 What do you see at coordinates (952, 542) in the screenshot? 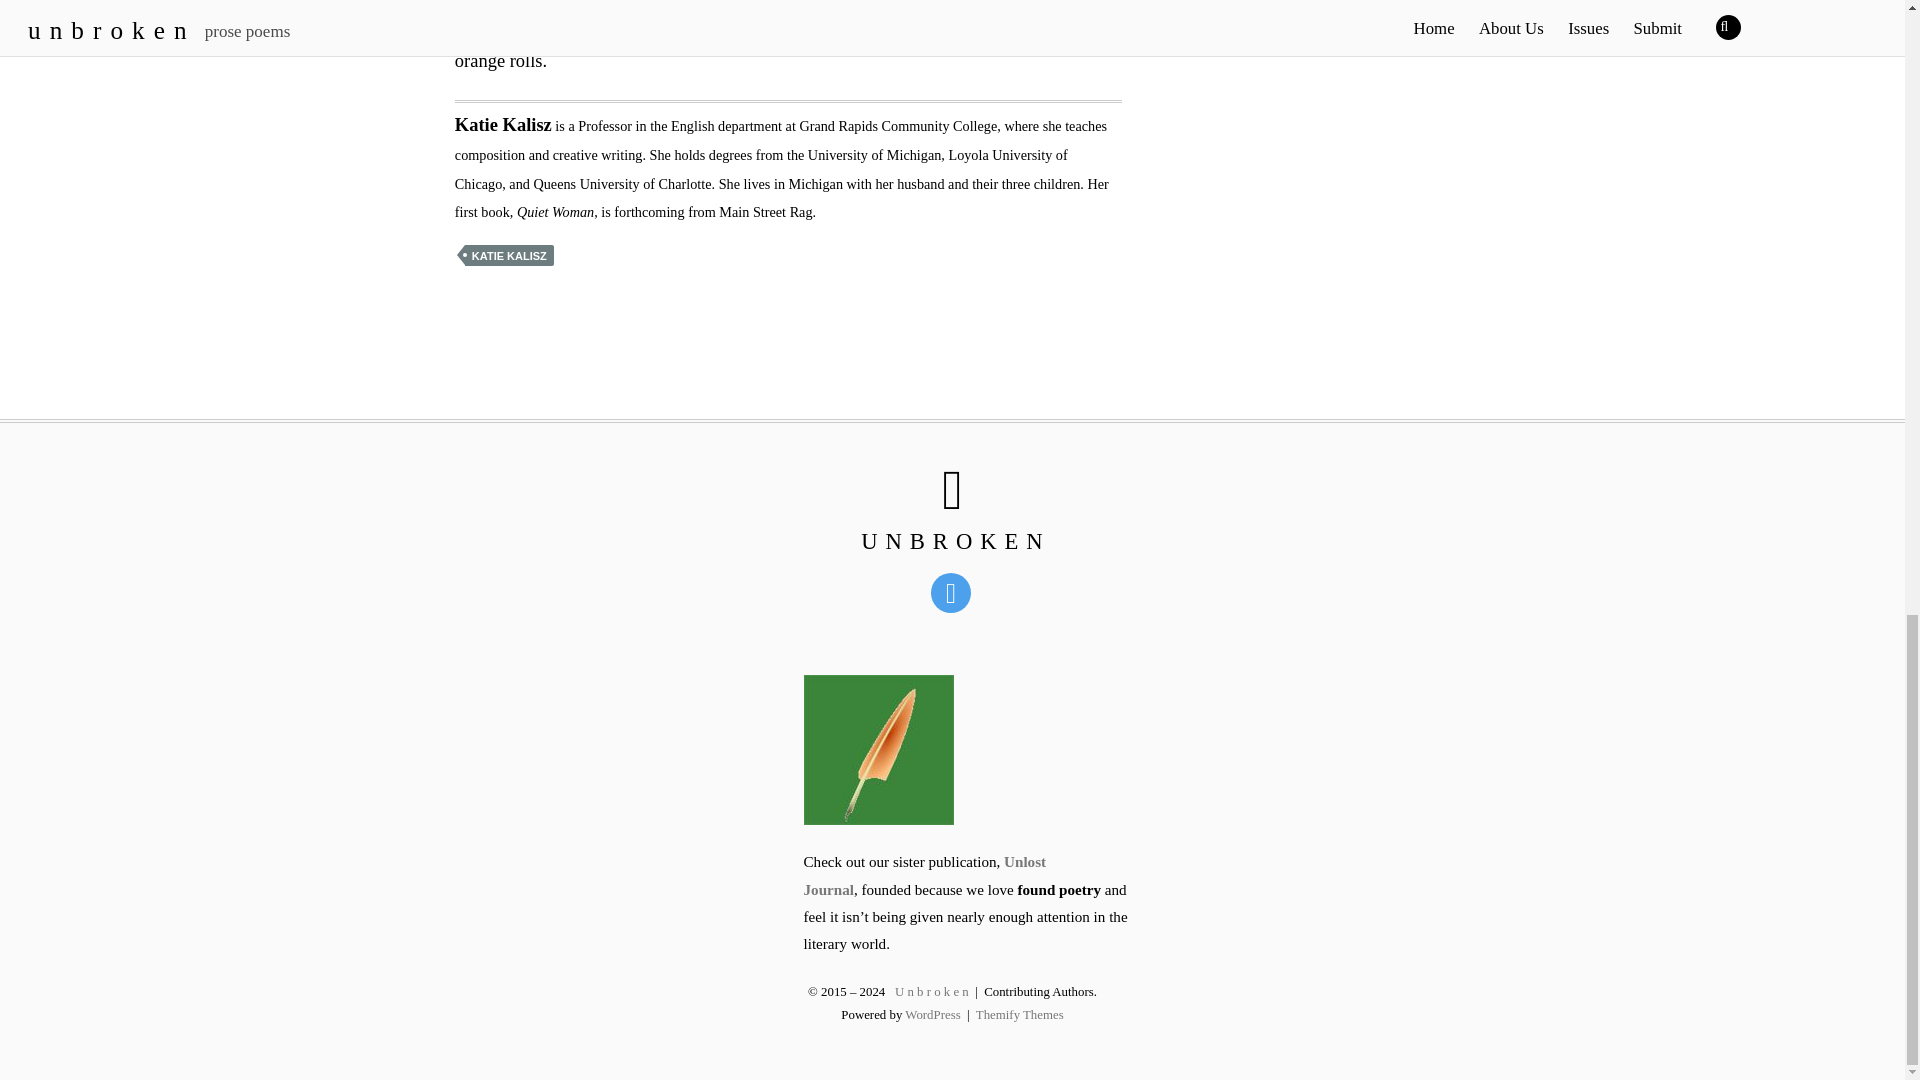
I see `U n b r o k e n` at bounding box center [952, 542].